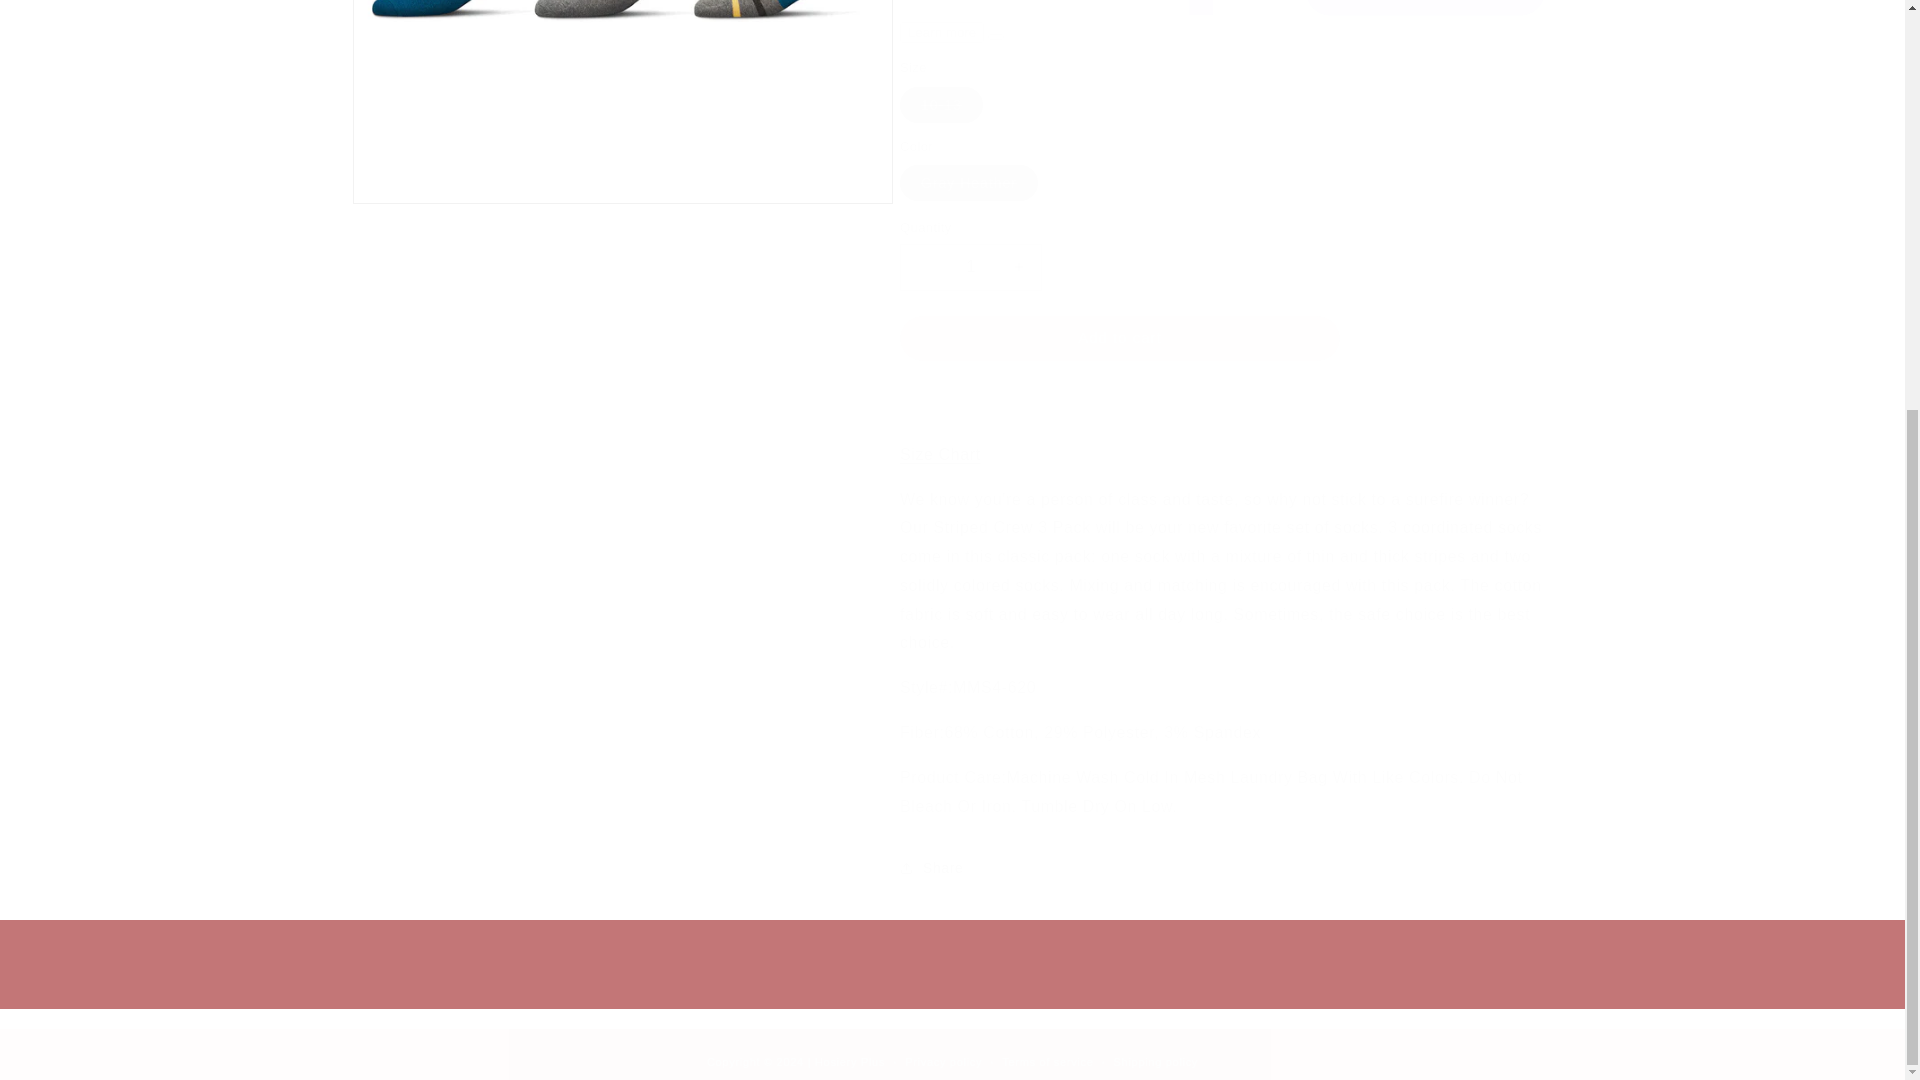  What do you see at coordinates (622, 102) in the screenshot?
I see `Open media 1 in modal` at bounding box center [622, 102].